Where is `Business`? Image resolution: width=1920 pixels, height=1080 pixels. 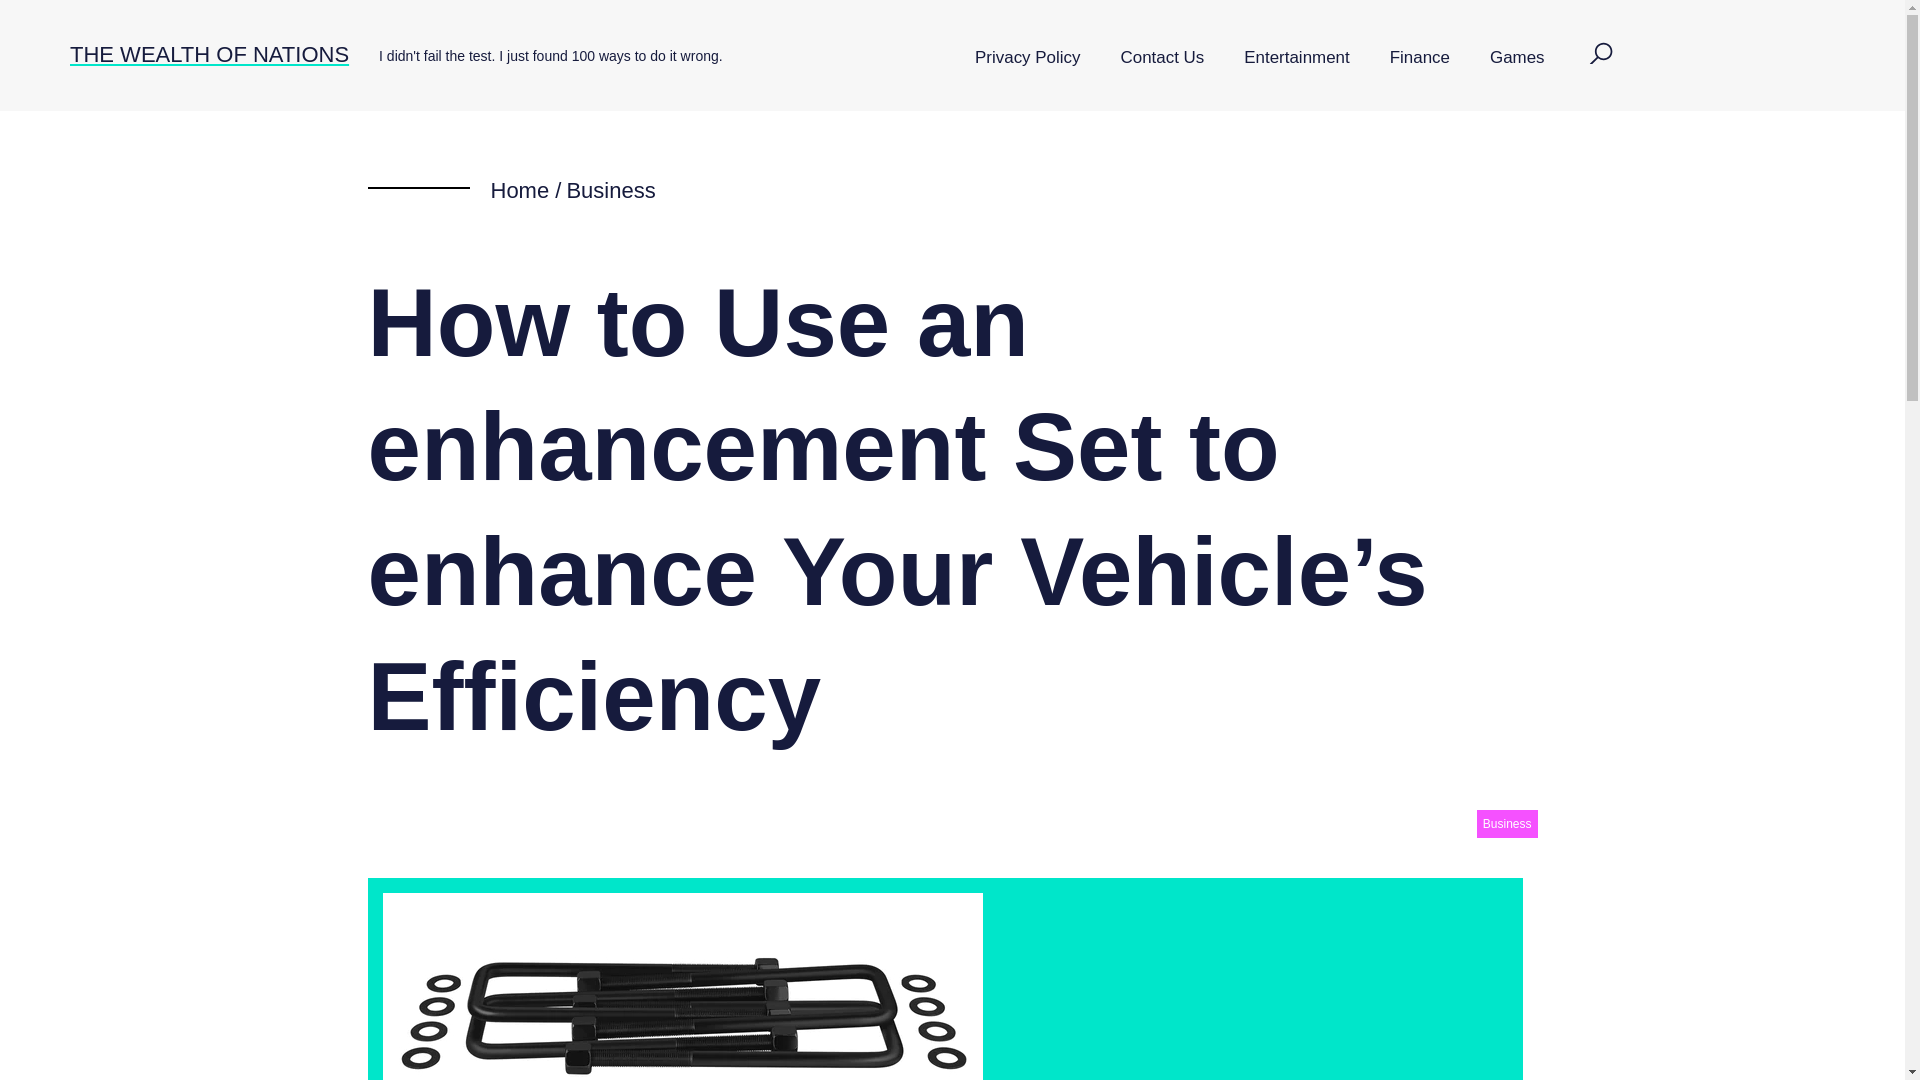
Business is located at coordinates (1506, 824).